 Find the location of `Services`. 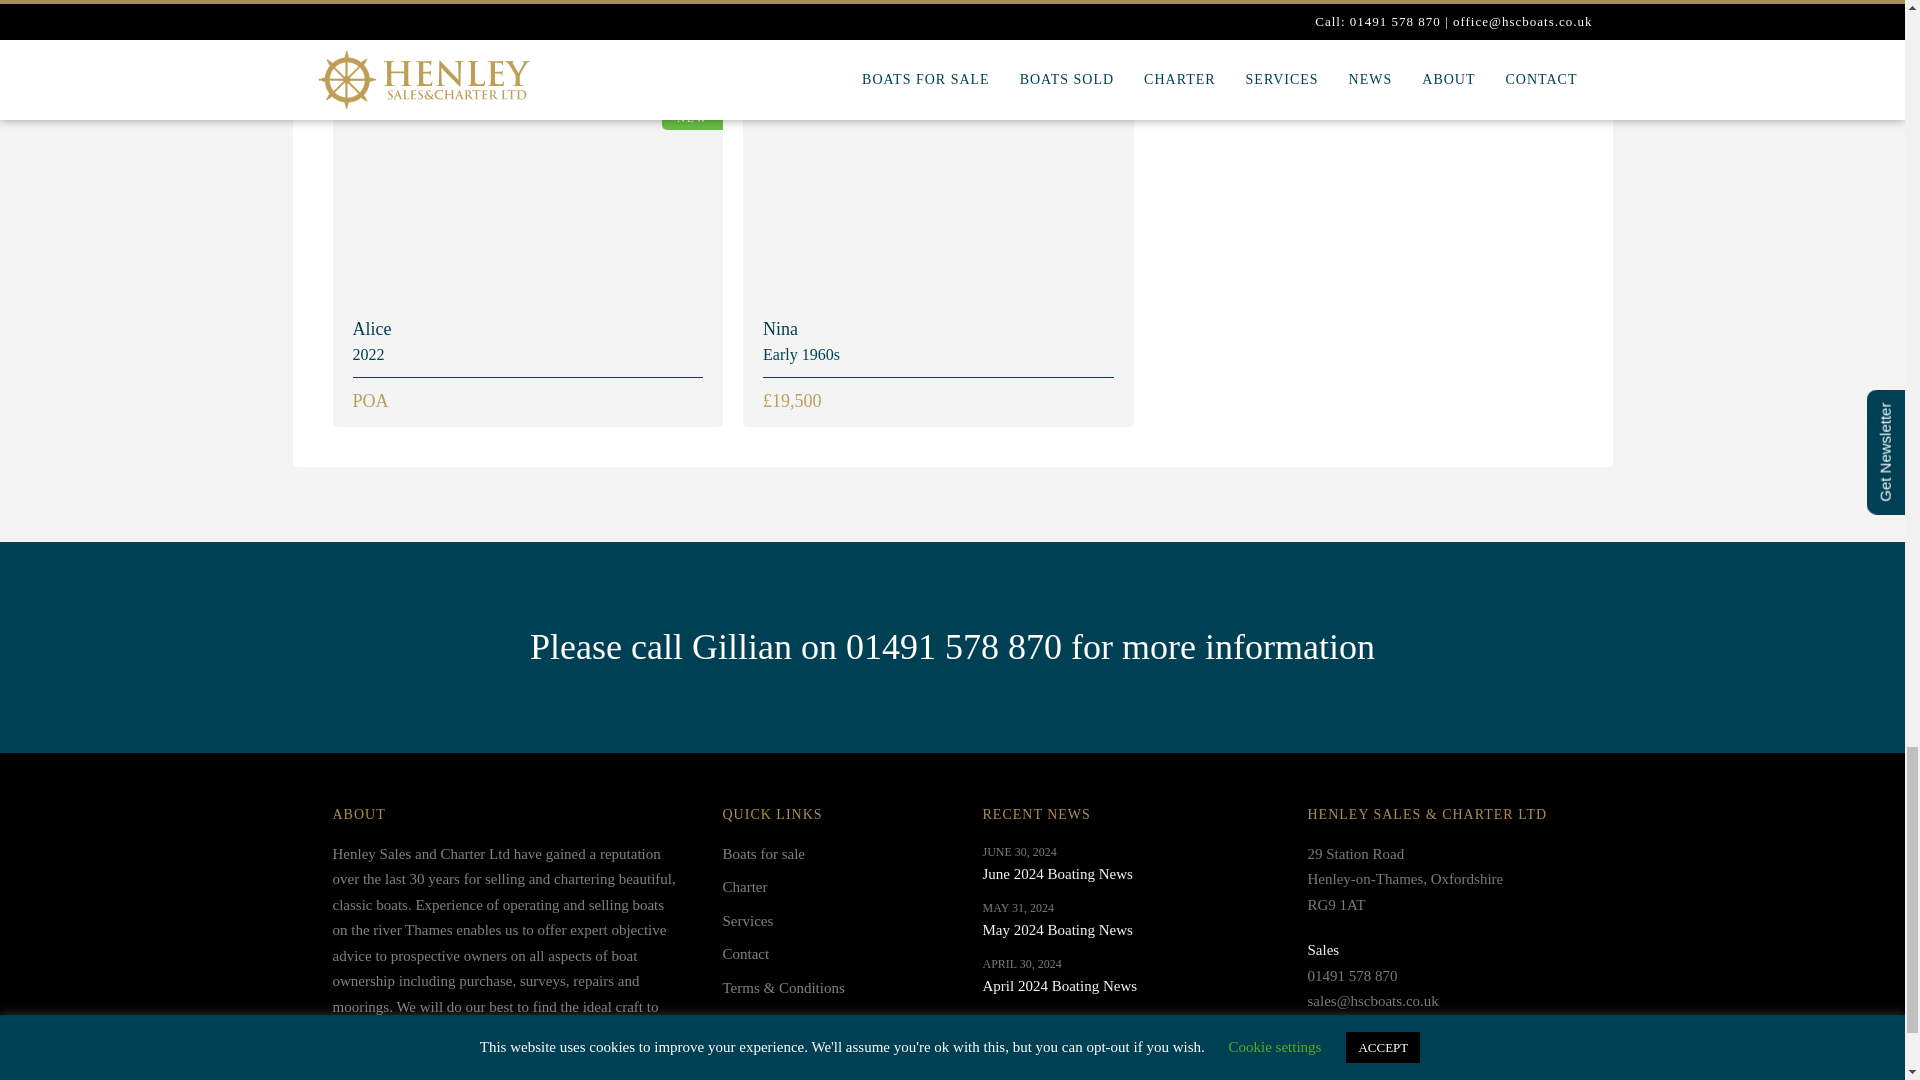

Services is located at coordinates (792, 926).